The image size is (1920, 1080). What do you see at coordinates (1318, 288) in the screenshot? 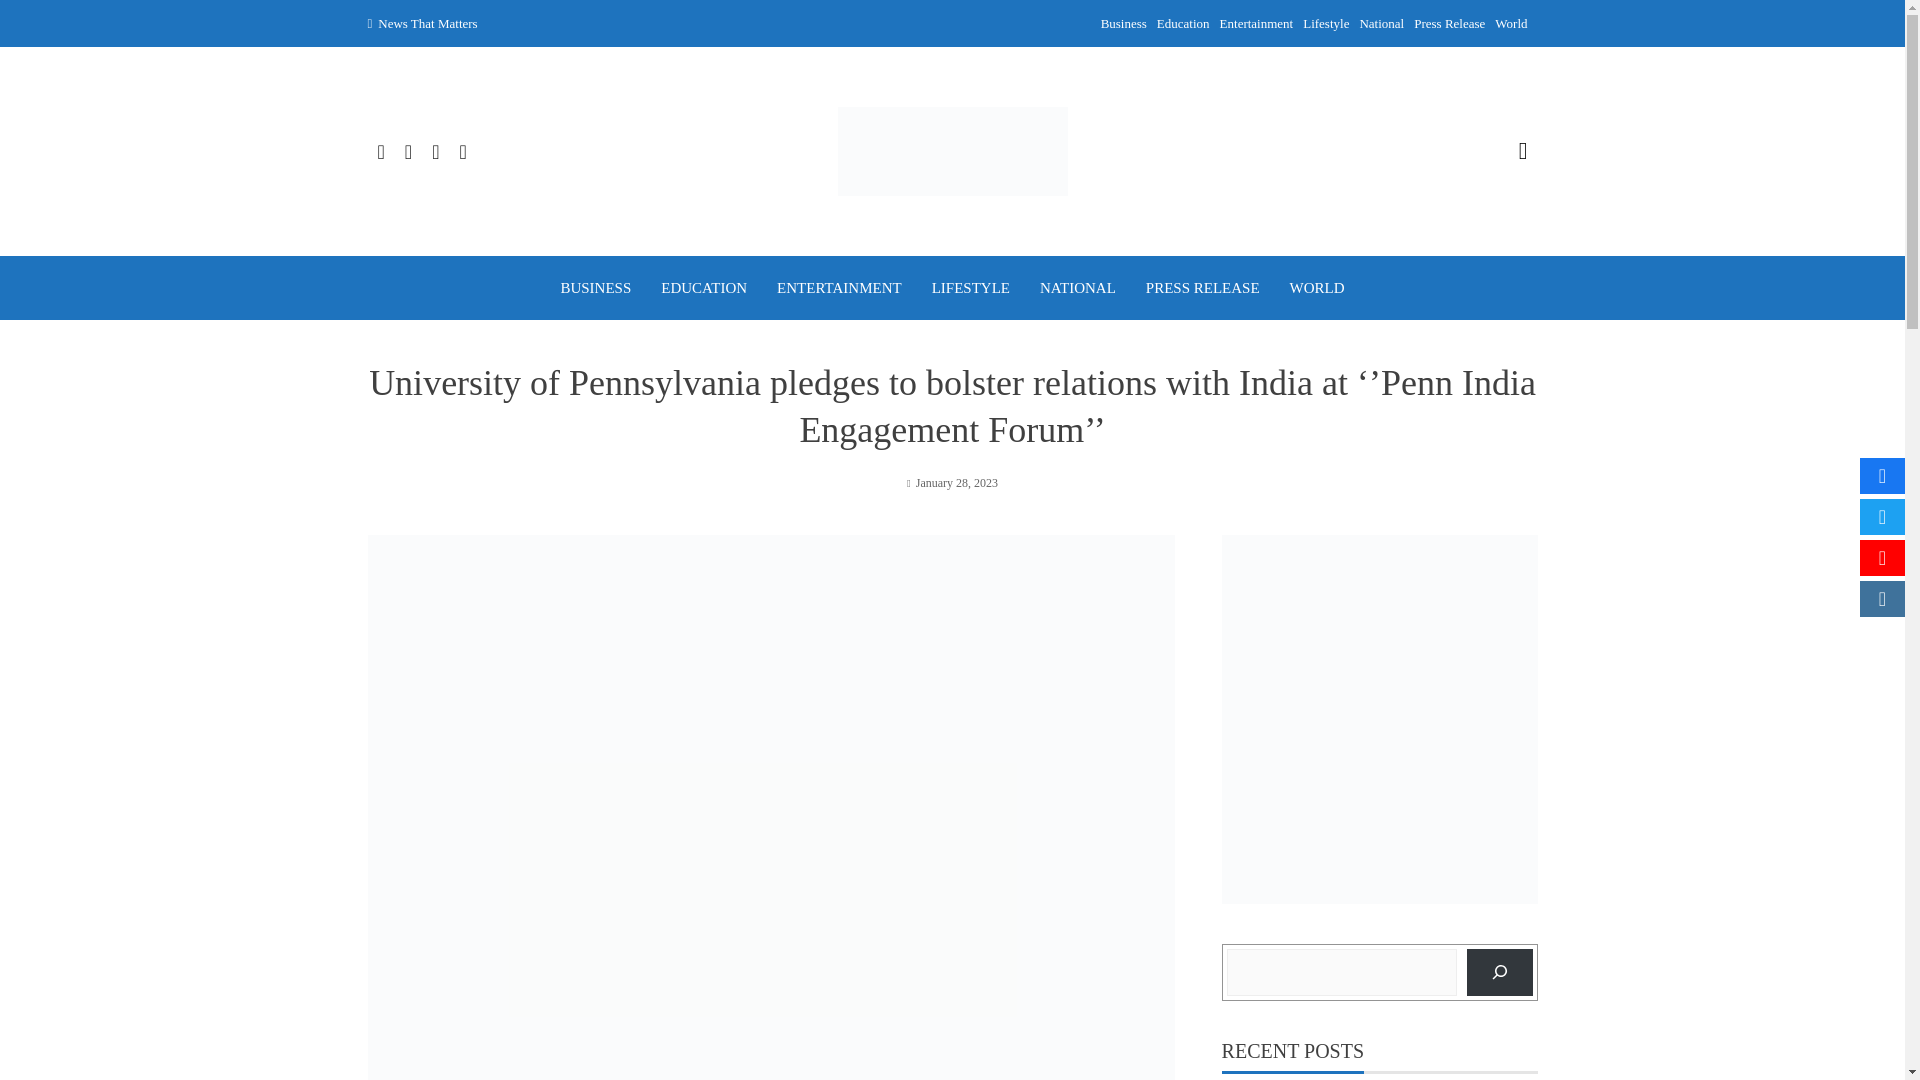
I see `WORLD` at bounding box center [1318, 288].